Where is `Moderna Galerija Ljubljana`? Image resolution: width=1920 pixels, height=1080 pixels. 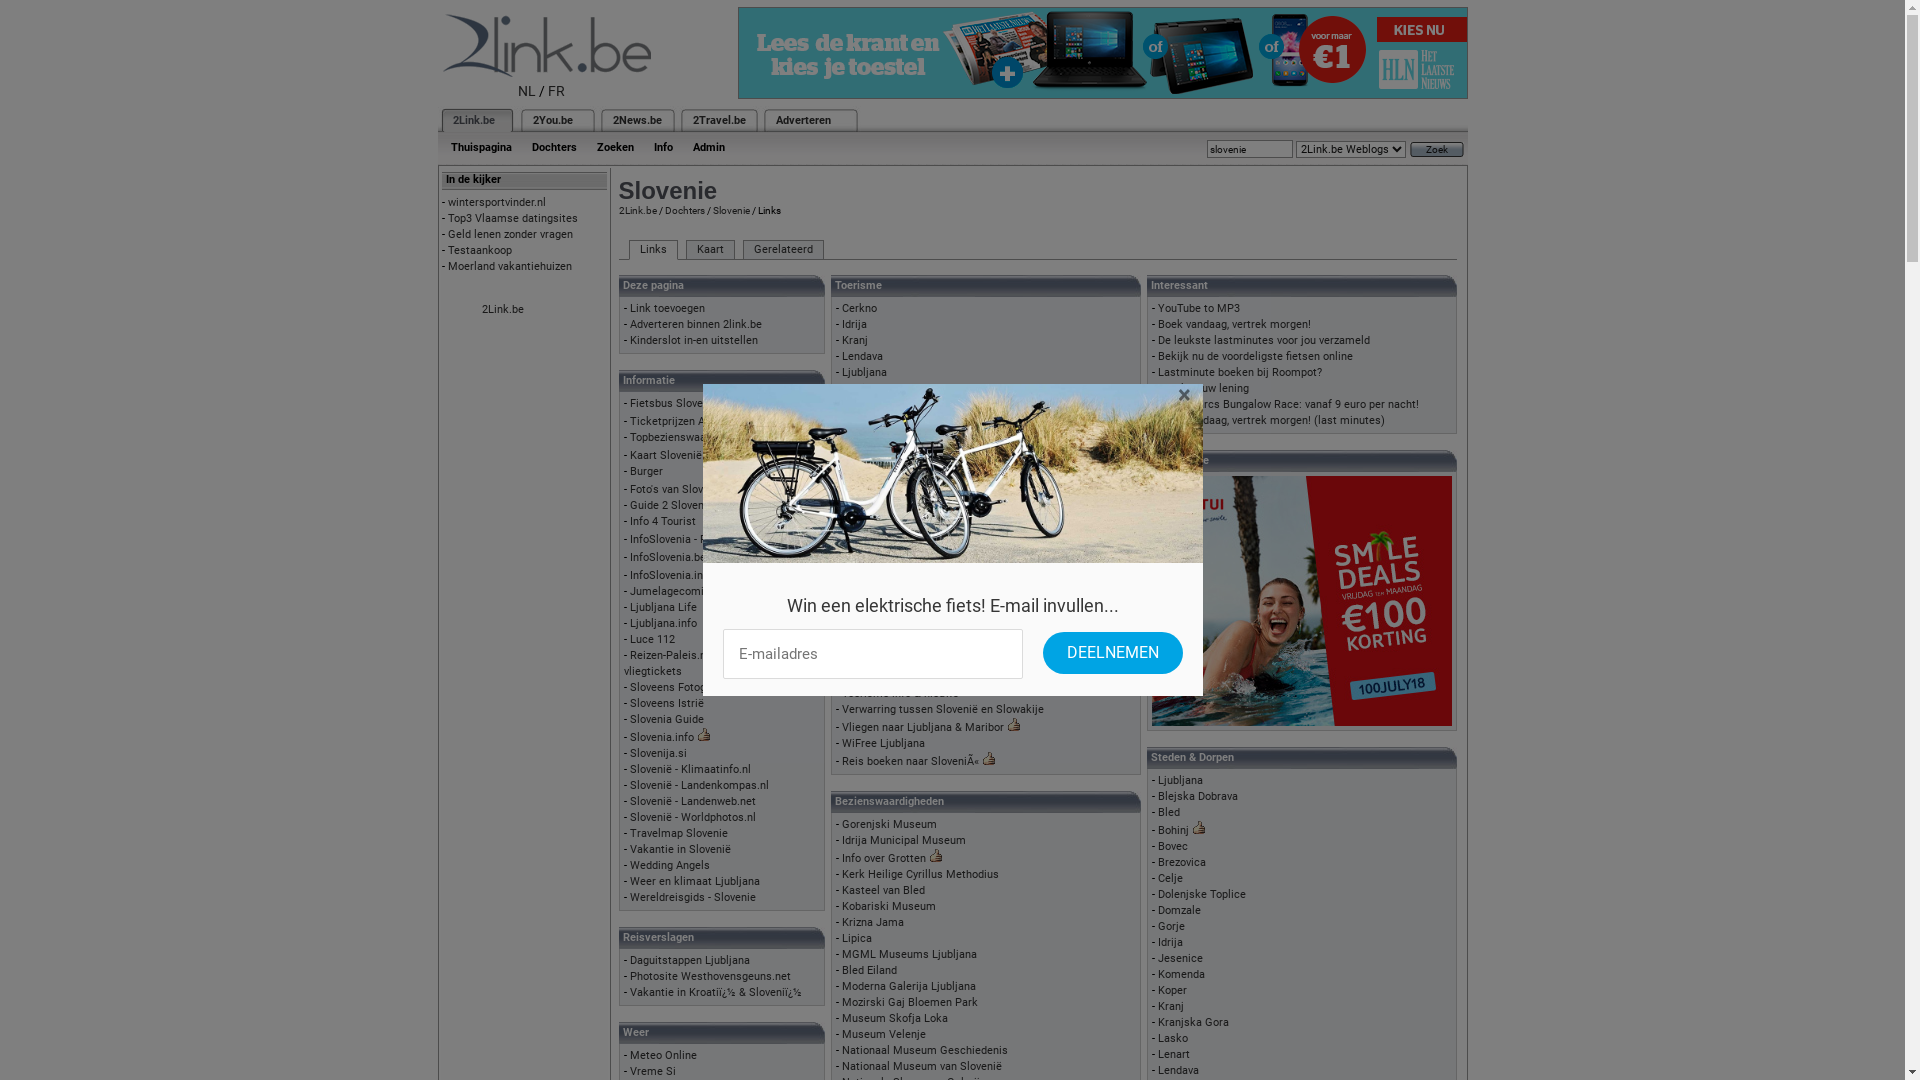
Moderna Galerija Ljubljana is located at coordinates (909, 986).